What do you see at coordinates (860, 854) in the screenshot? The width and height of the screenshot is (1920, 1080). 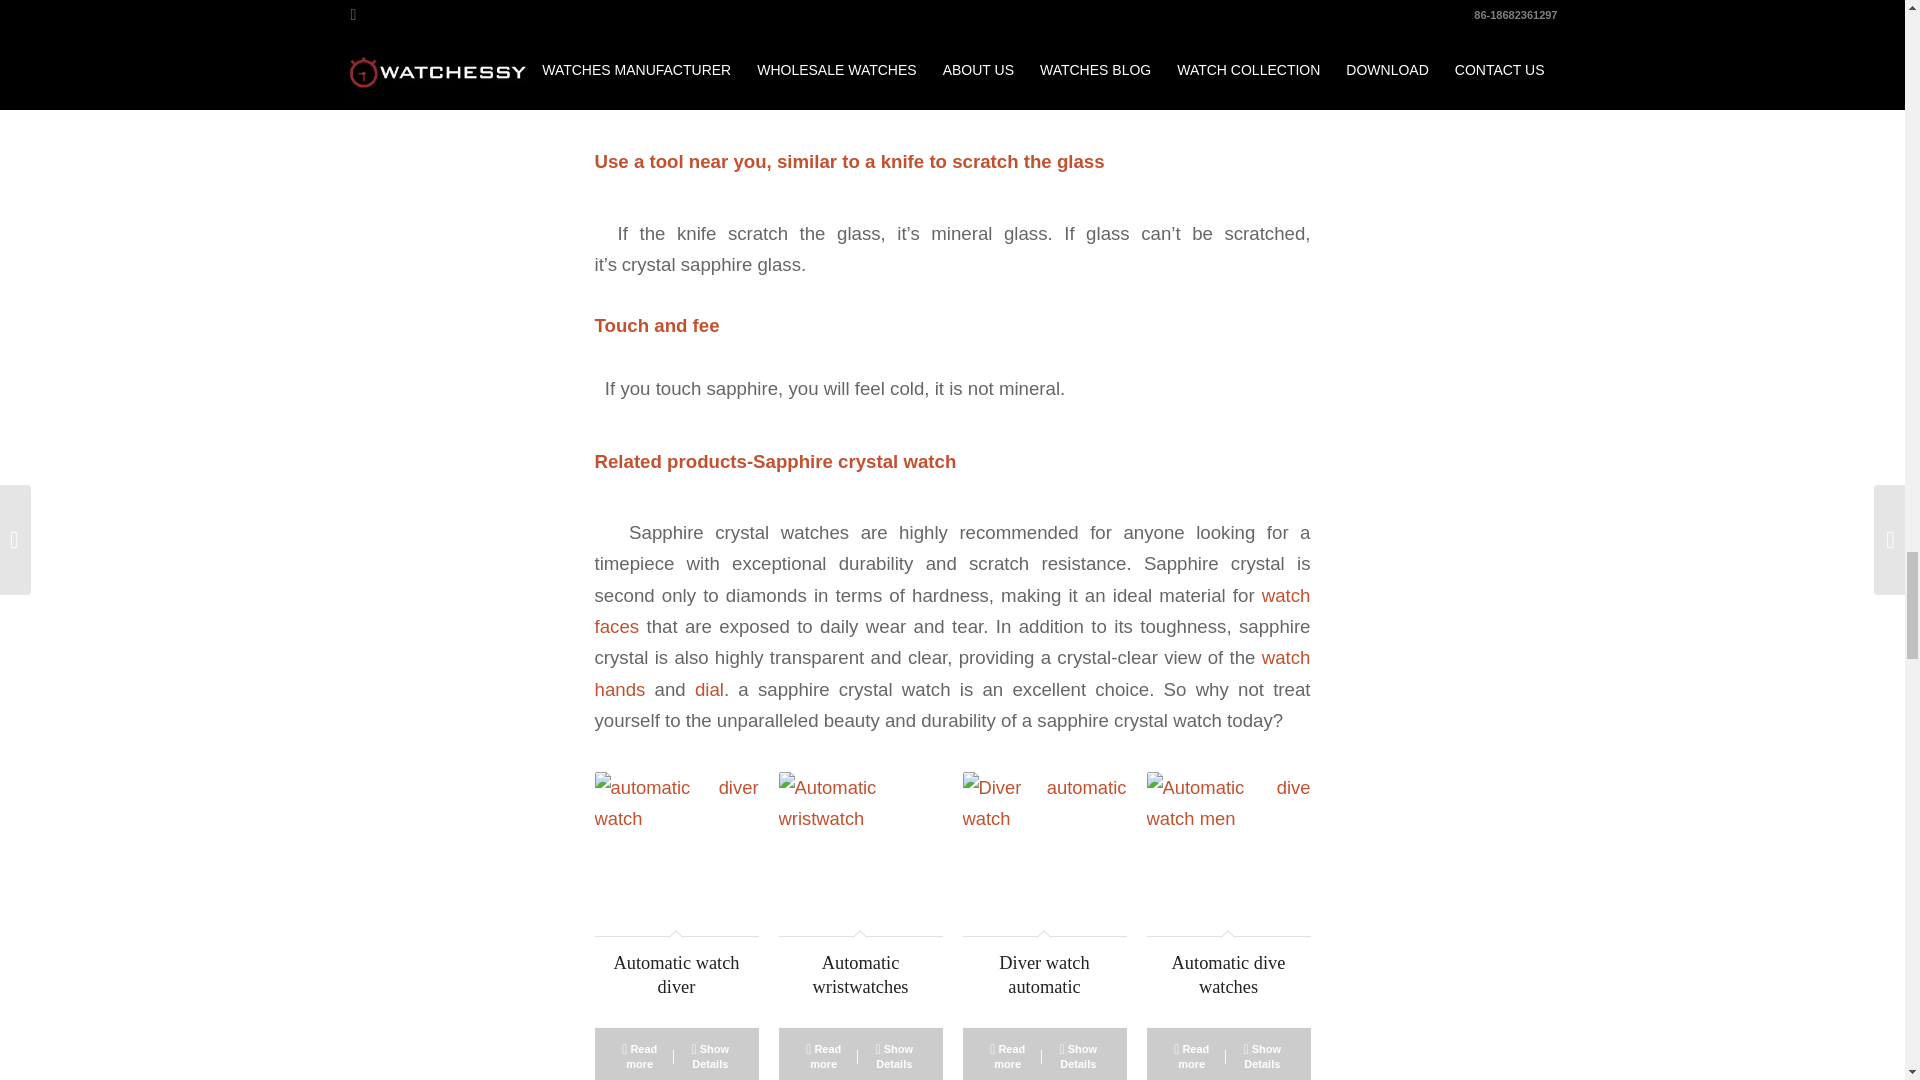 I see `Automatic watch diver Automatic wristwatch` at bounding box center [860, 854].